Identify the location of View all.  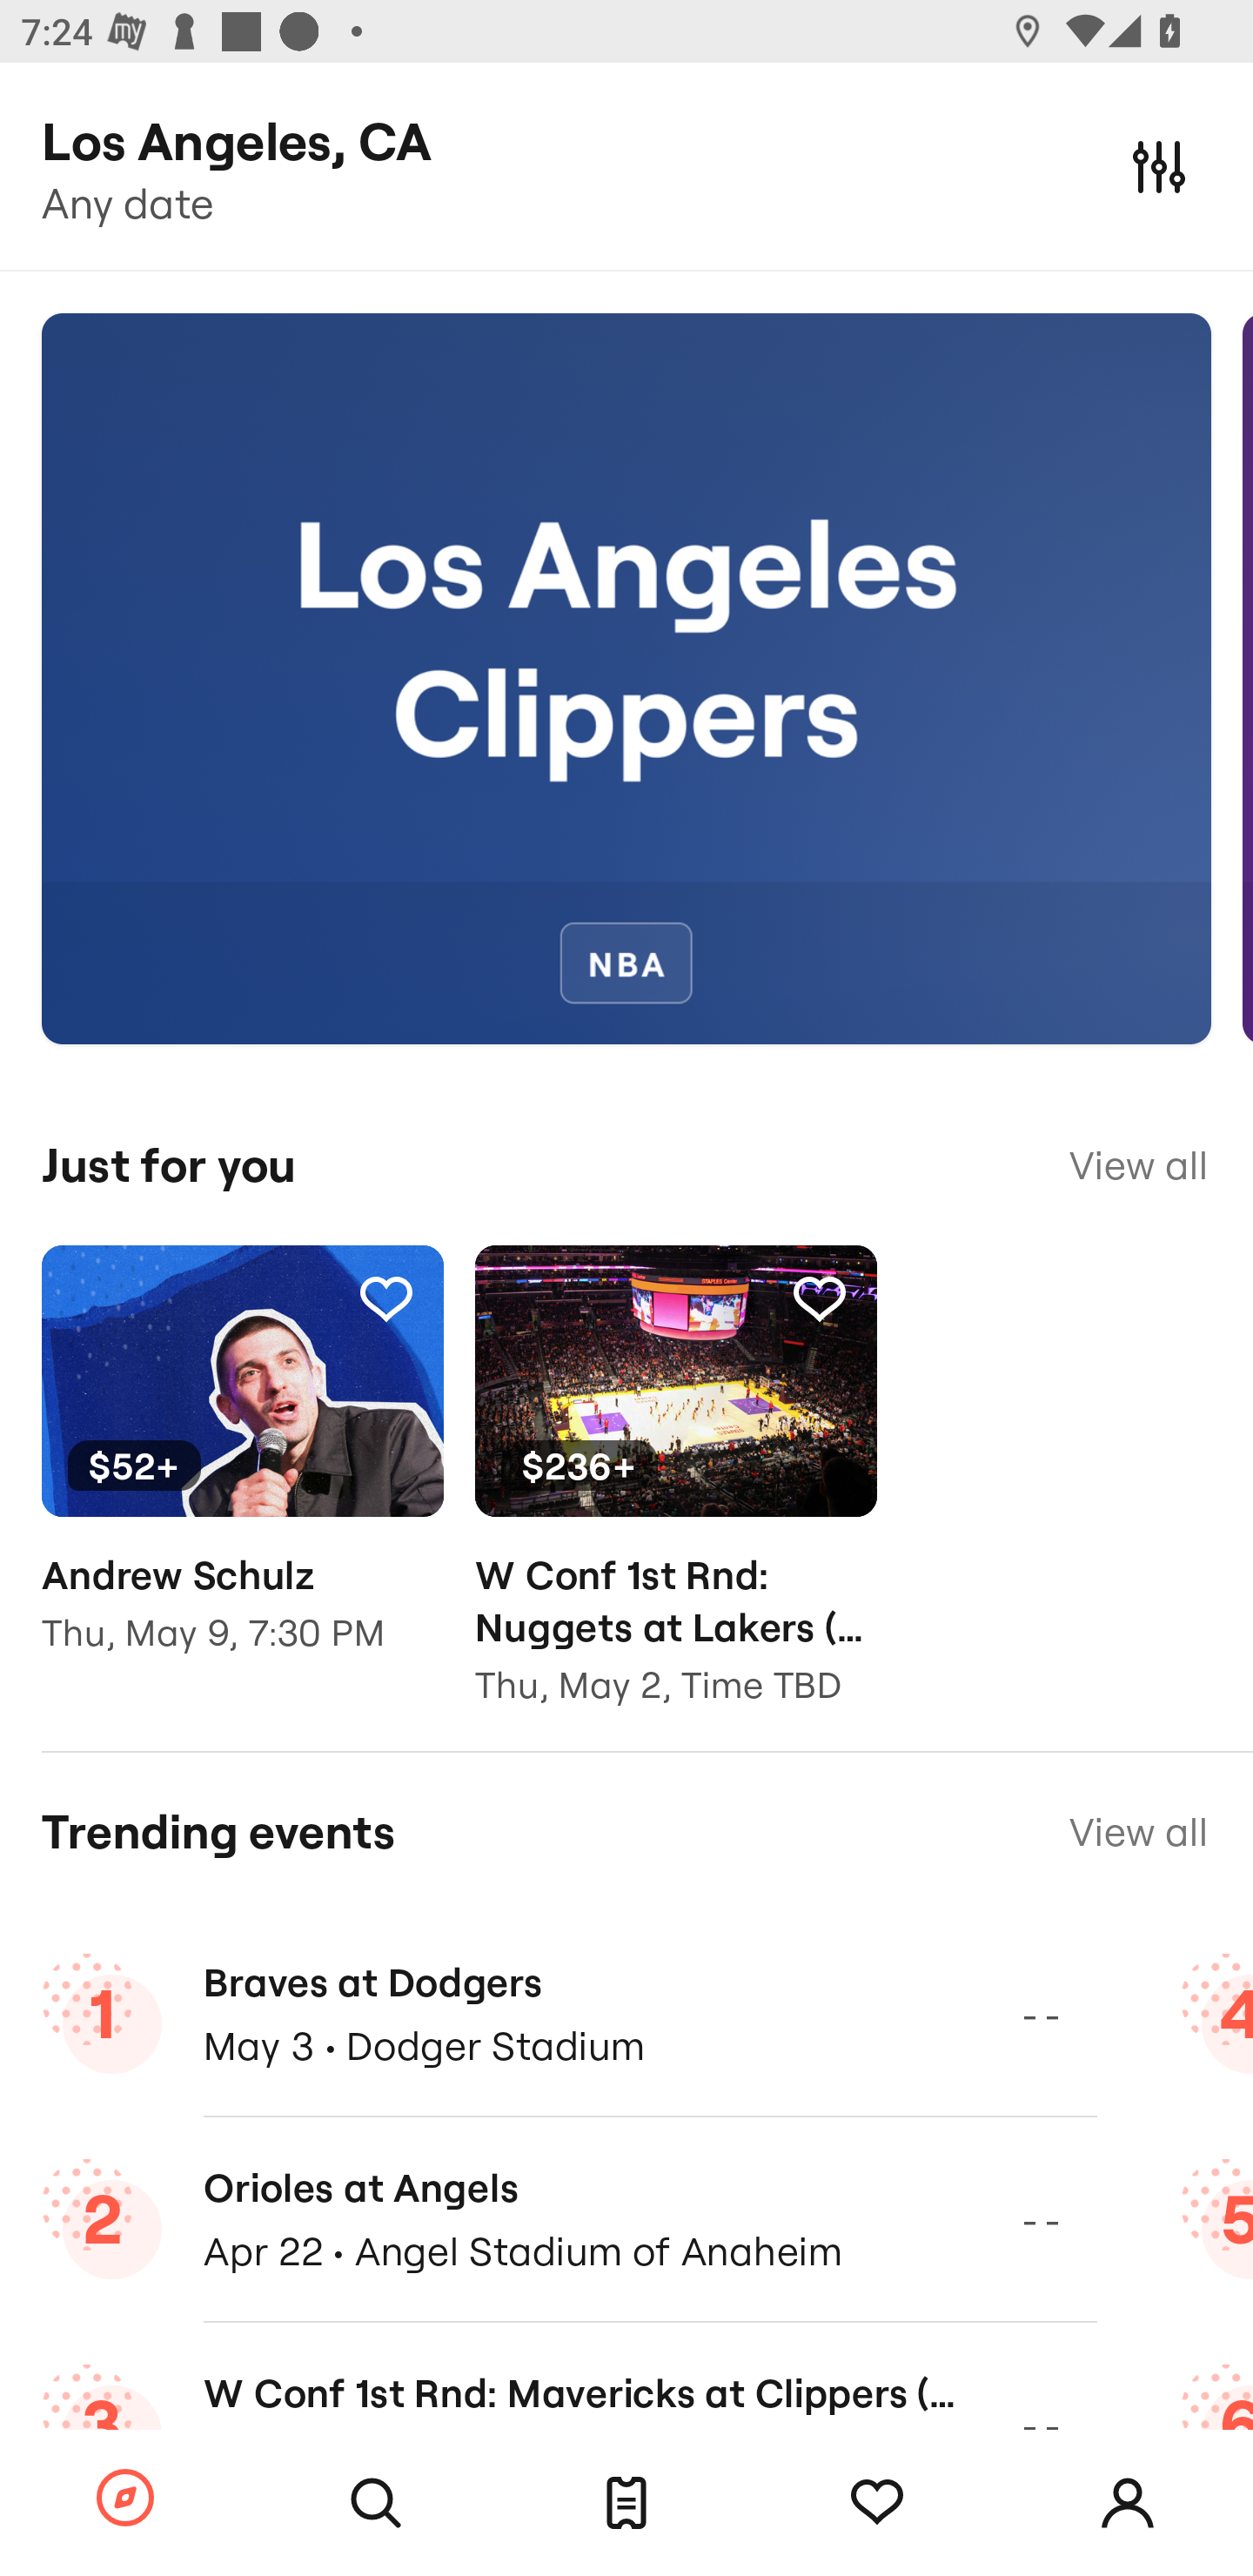
(1138, 1831).